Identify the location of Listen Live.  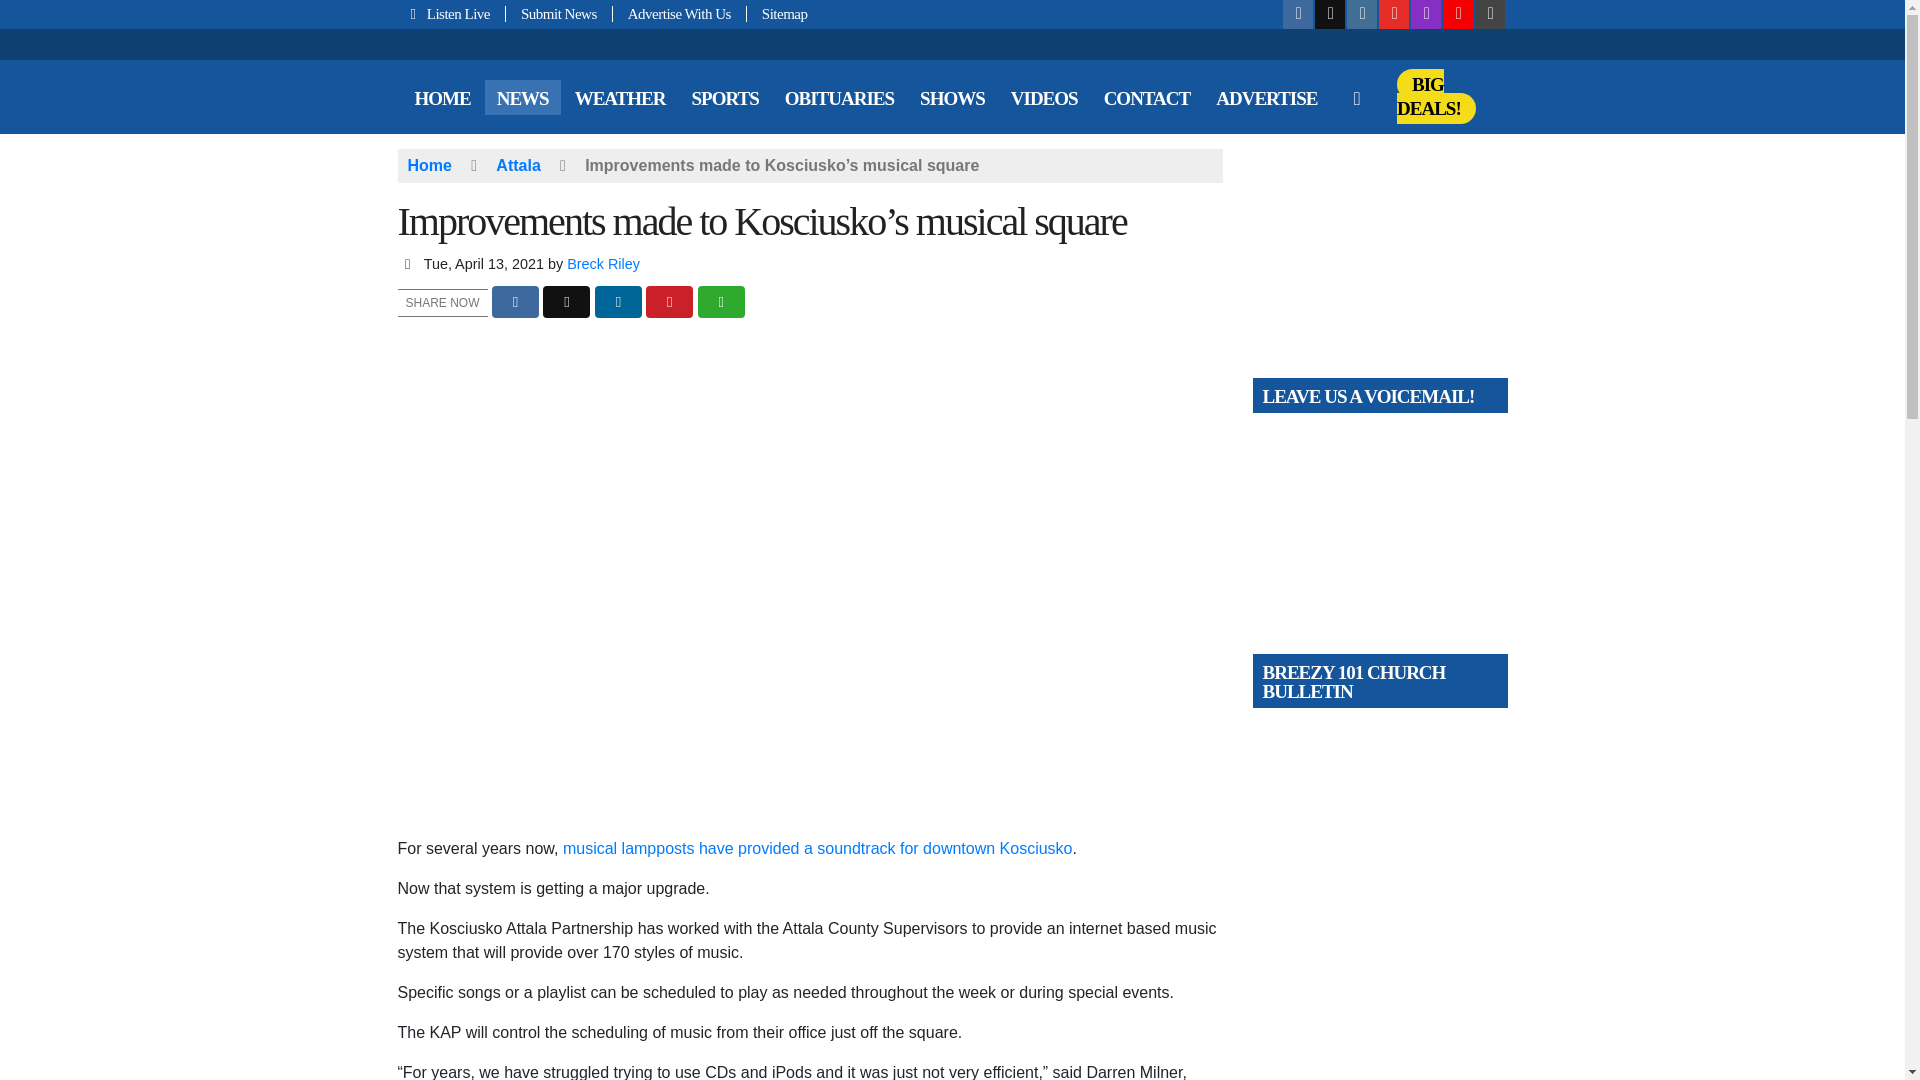
(452, 14).